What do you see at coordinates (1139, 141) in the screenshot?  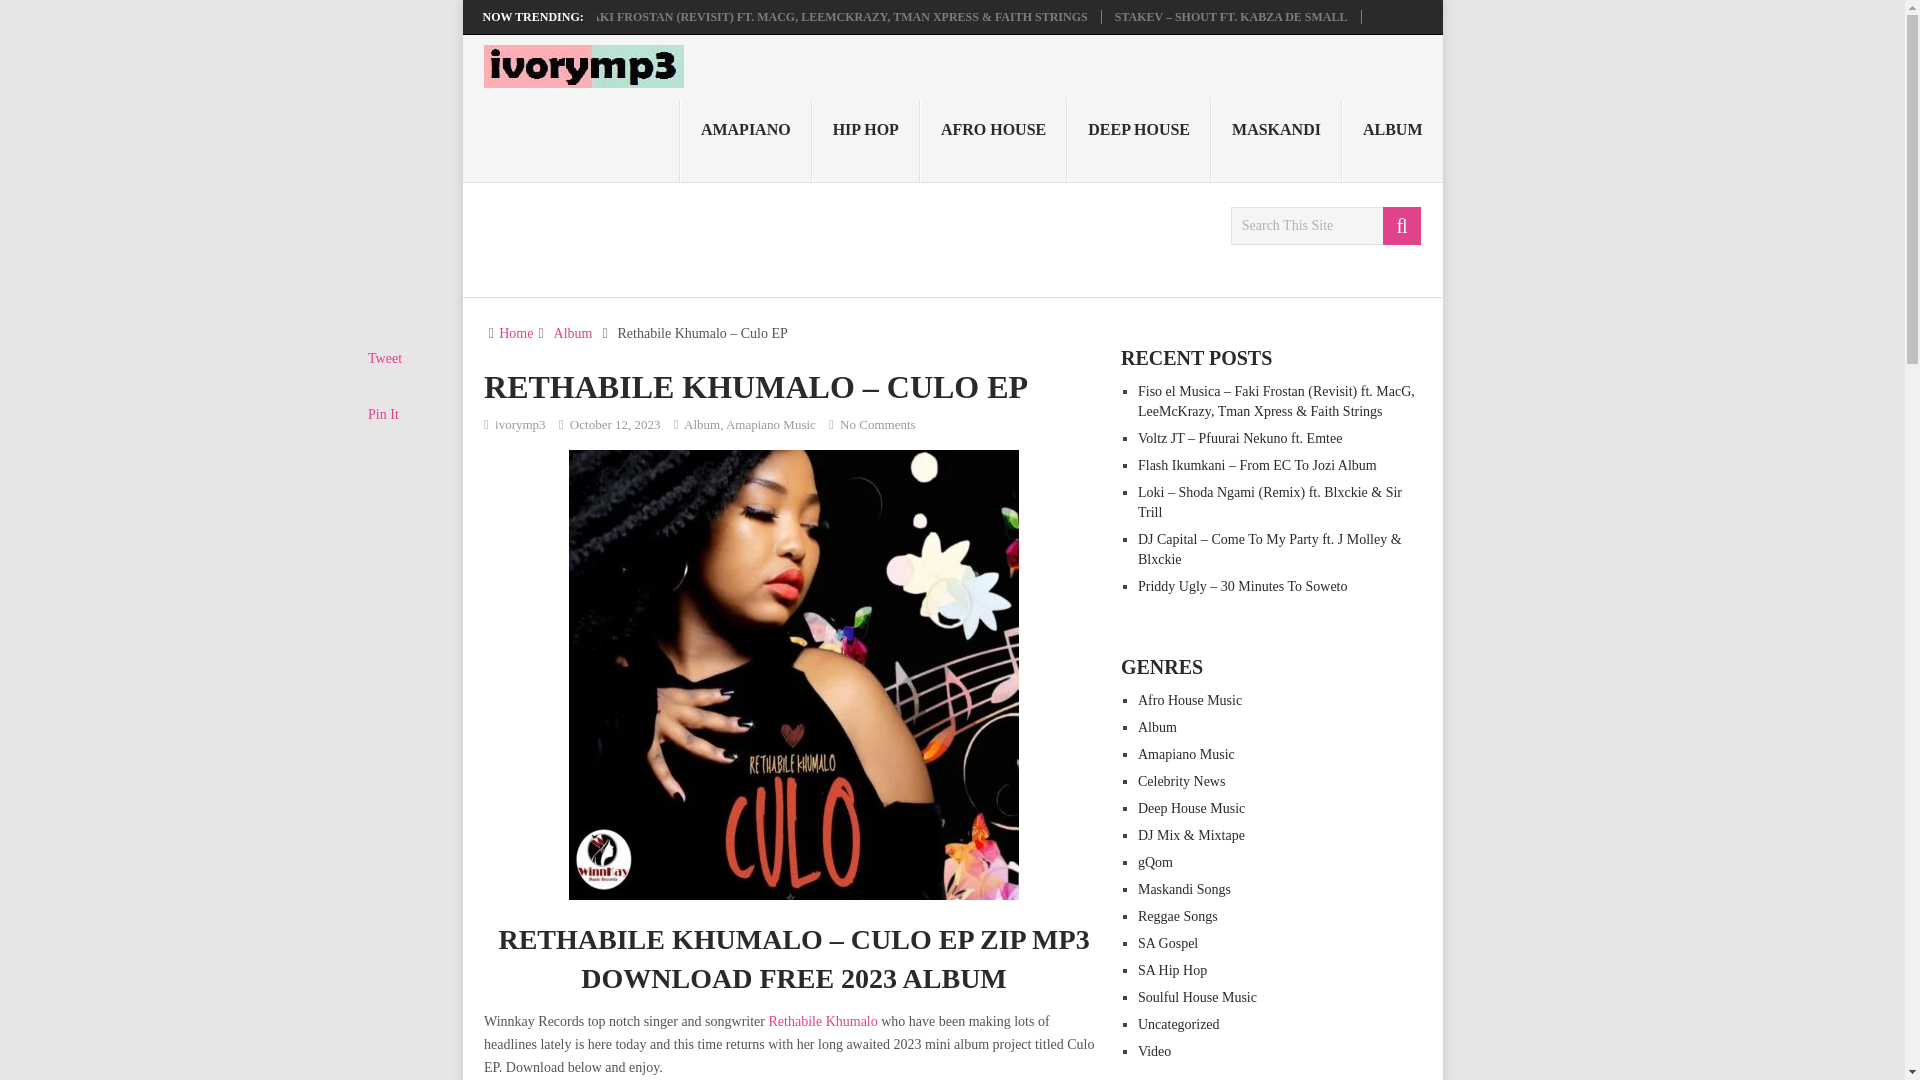 I see `DEEP HOUSE` at bounding box center [1139, 141].